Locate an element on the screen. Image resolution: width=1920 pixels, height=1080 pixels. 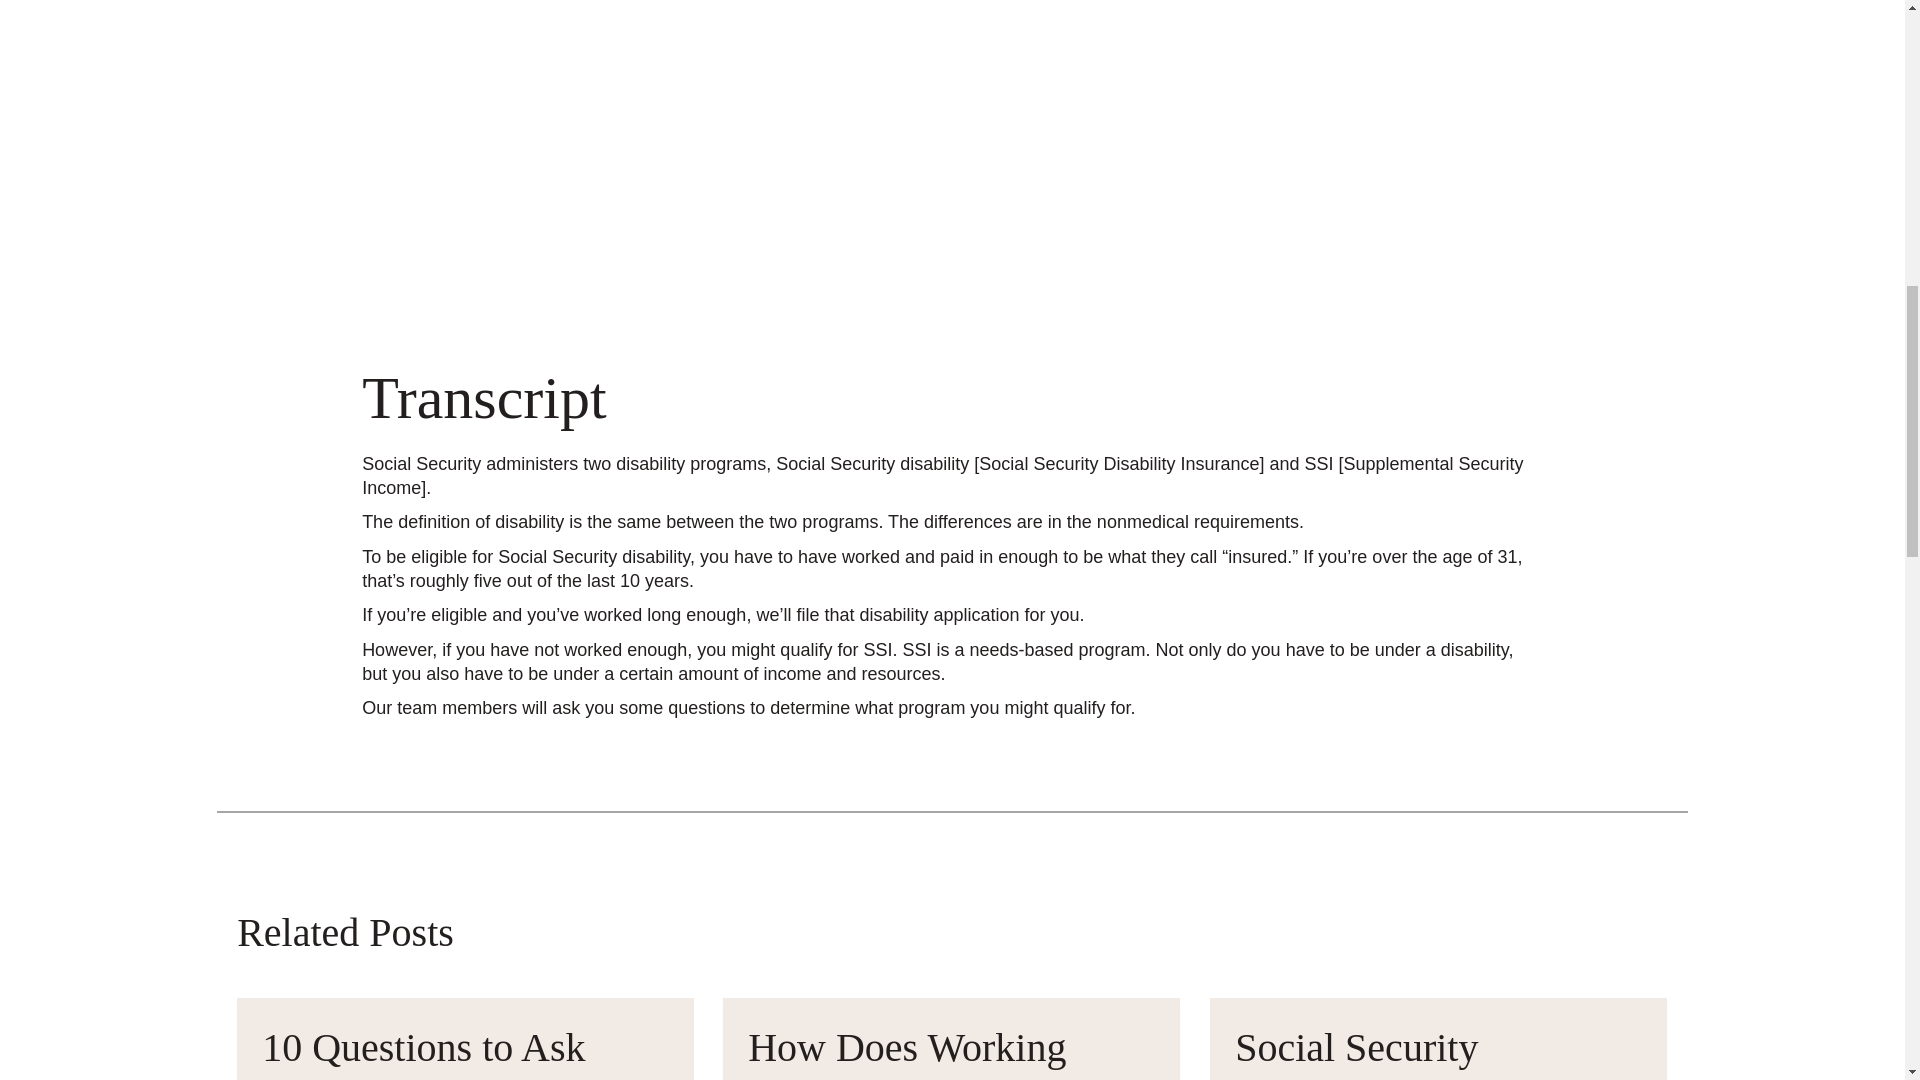
10 Questions to Ask Your Social Security Disability Lawyer is located at coordinates (427, 1052).